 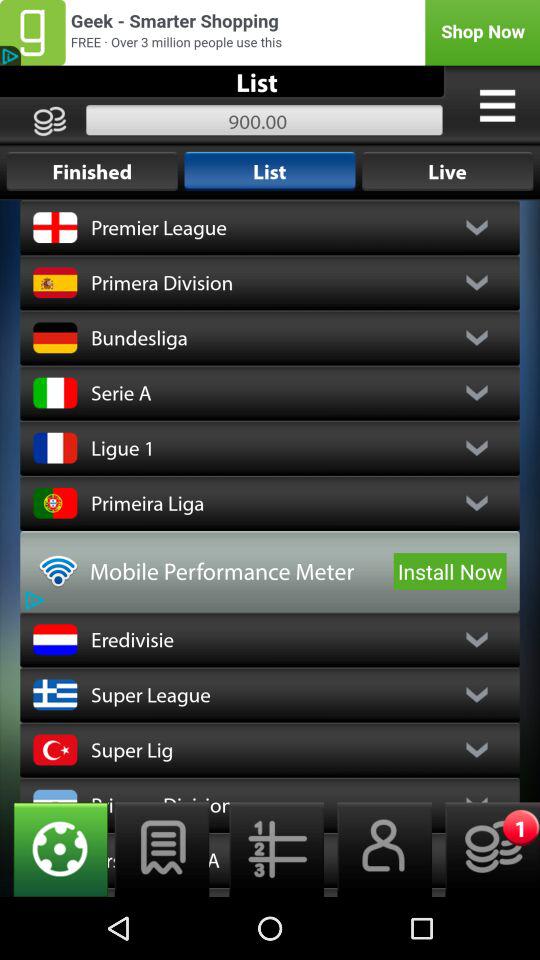 What do you see at coordinates (497, 105) in the screenshot?
I see `show more options for current list` at bounding box center [497, 105].